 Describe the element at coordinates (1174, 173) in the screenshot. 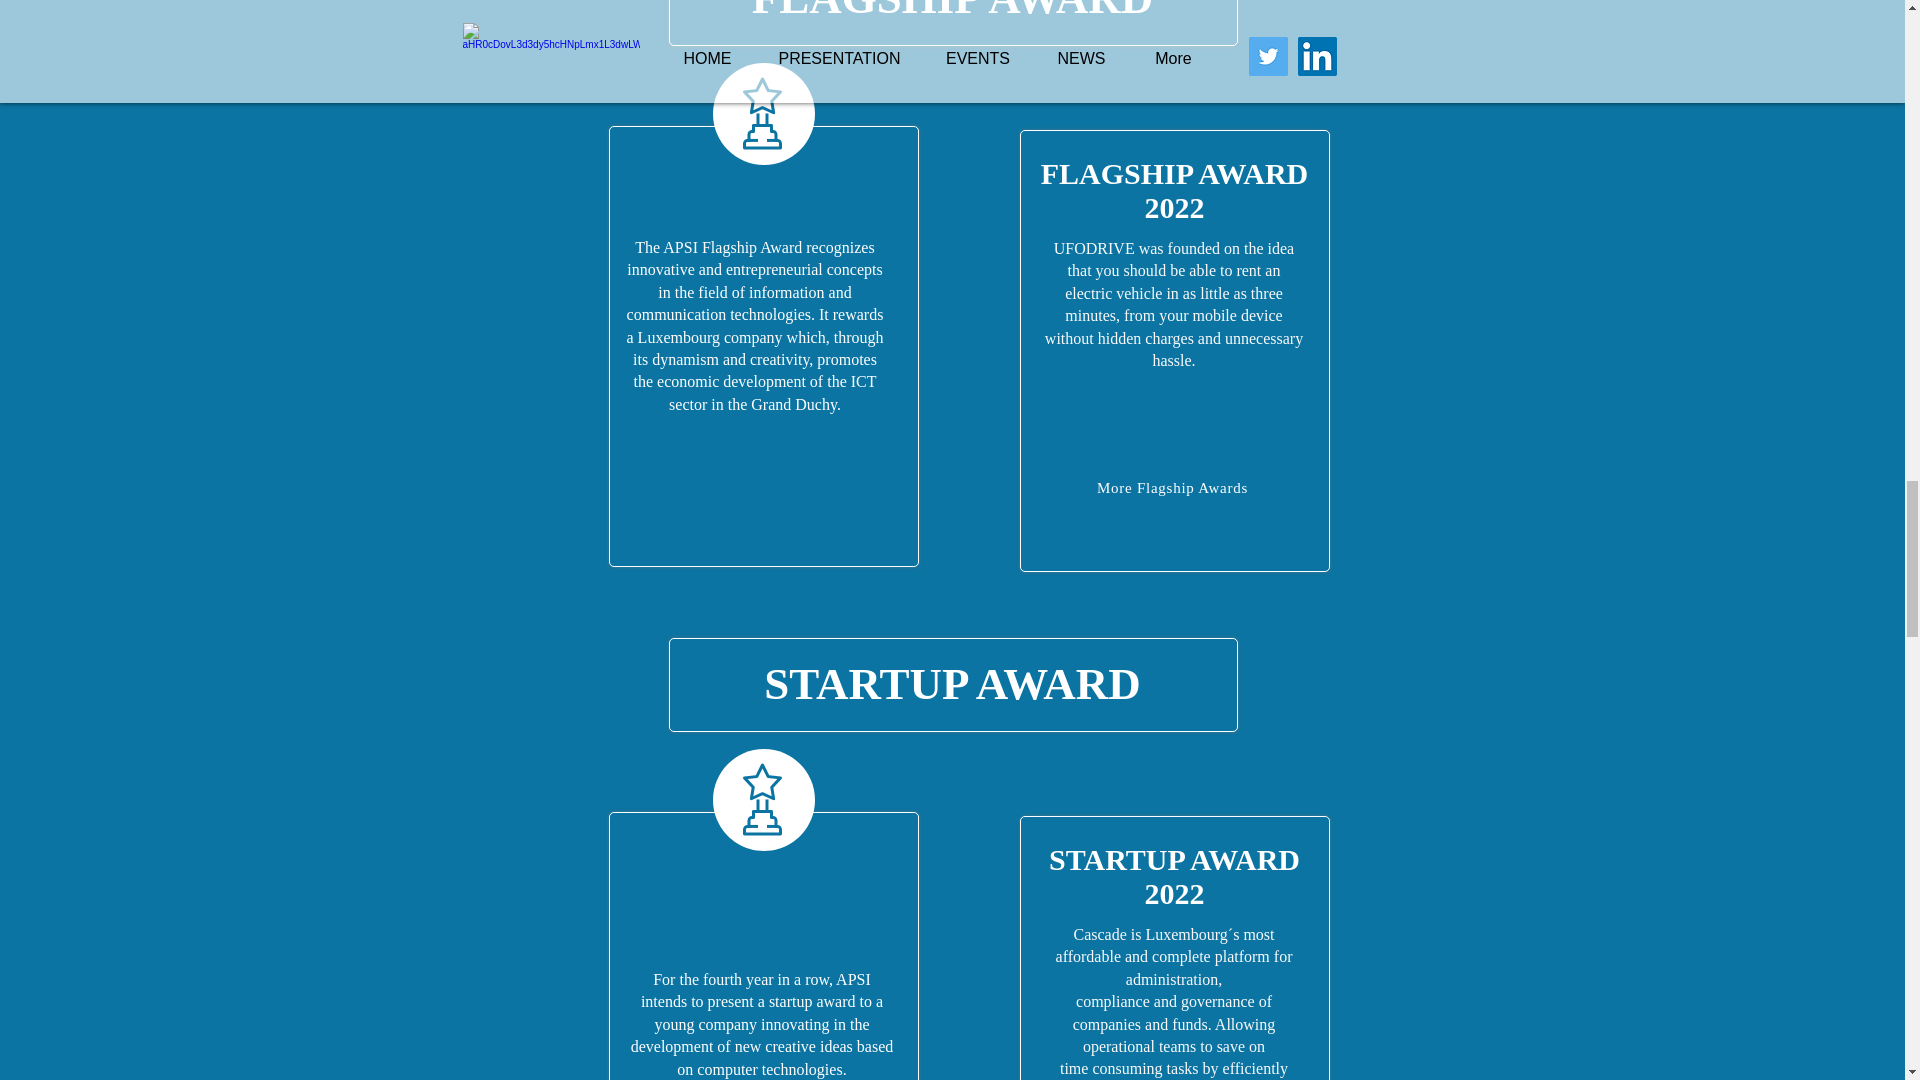

I see `FLAGSHIP AWARD` at that location.